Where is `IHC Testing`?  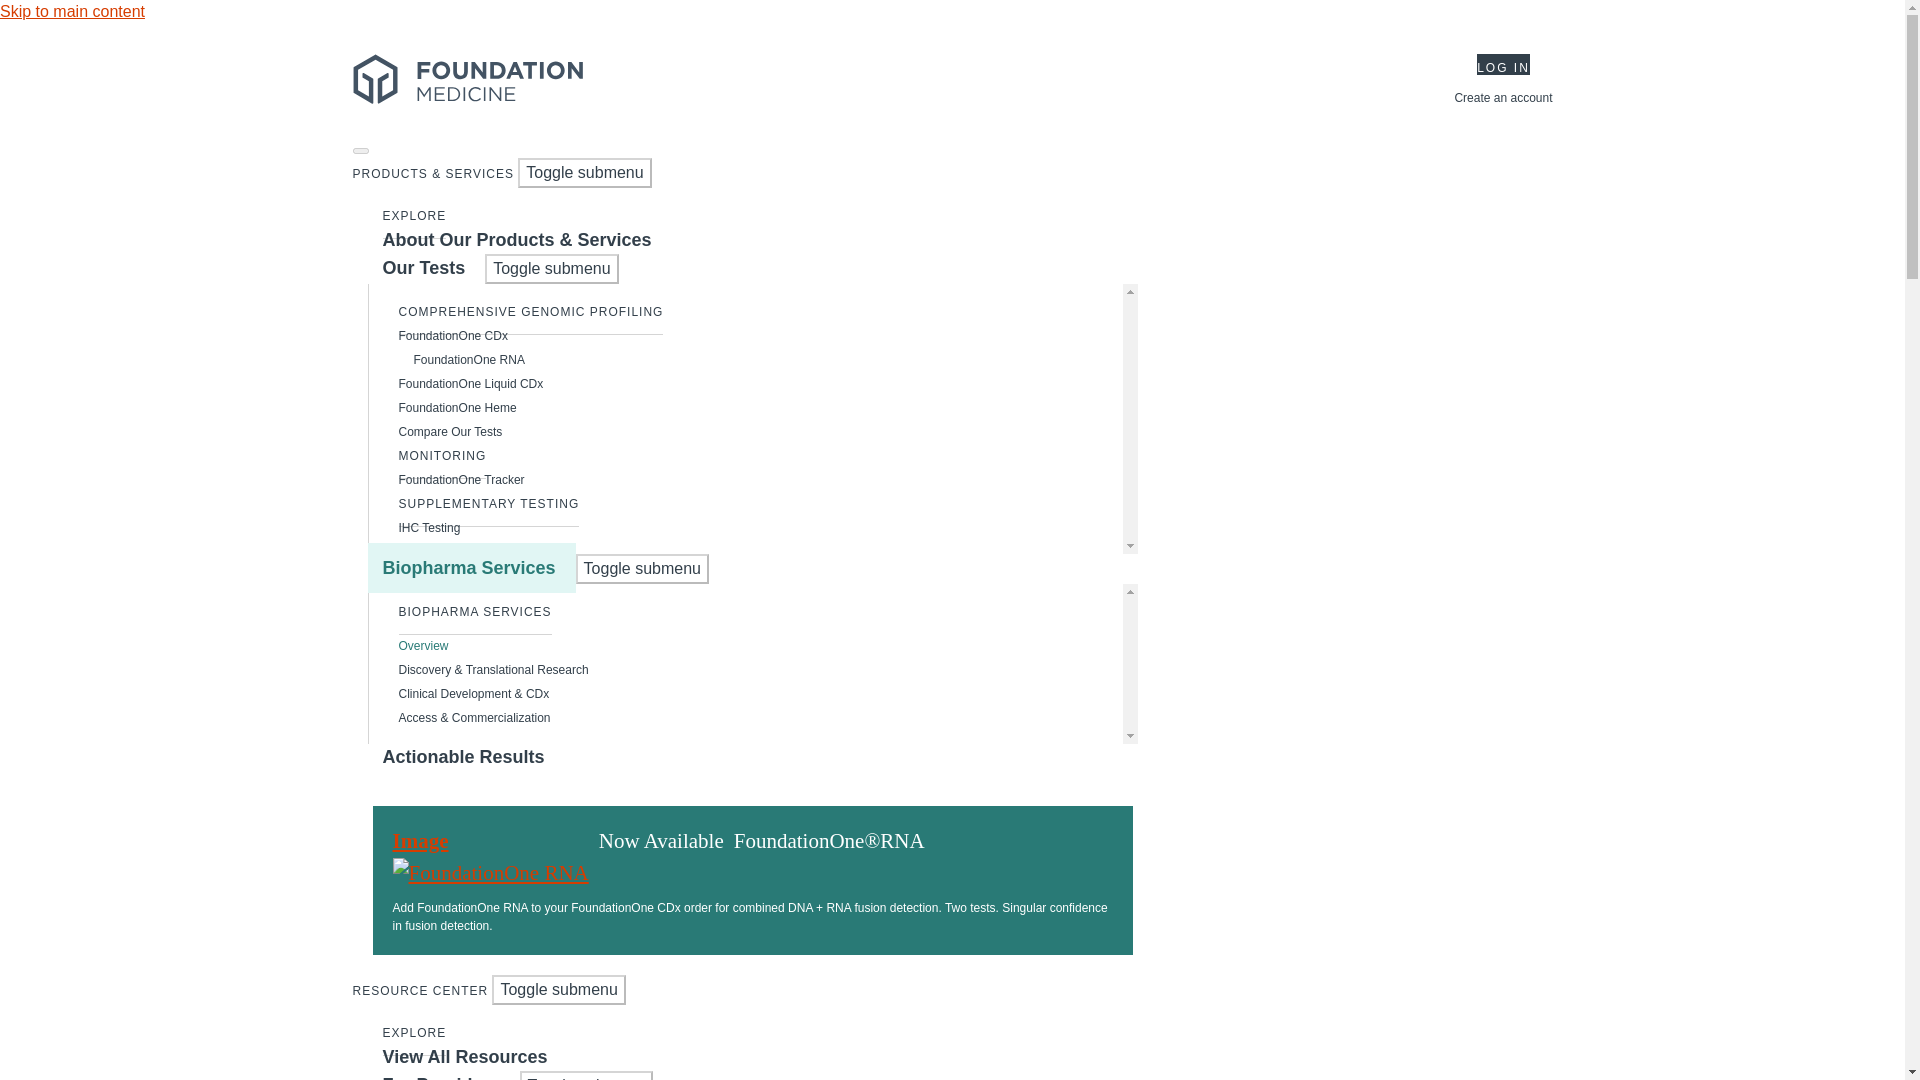
IHC Testing is located at coordinates (430, 528).